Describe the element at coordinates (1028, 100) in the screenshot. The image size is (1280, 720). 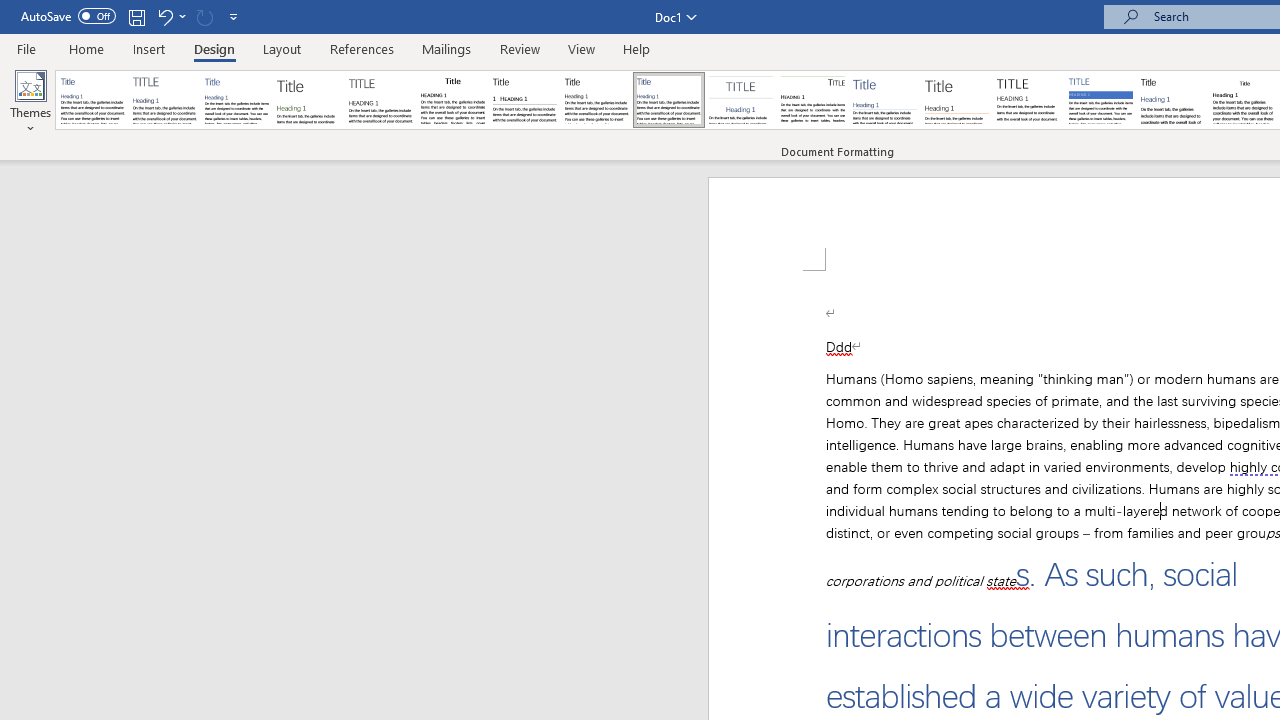
I see `Minimalist` at that location.